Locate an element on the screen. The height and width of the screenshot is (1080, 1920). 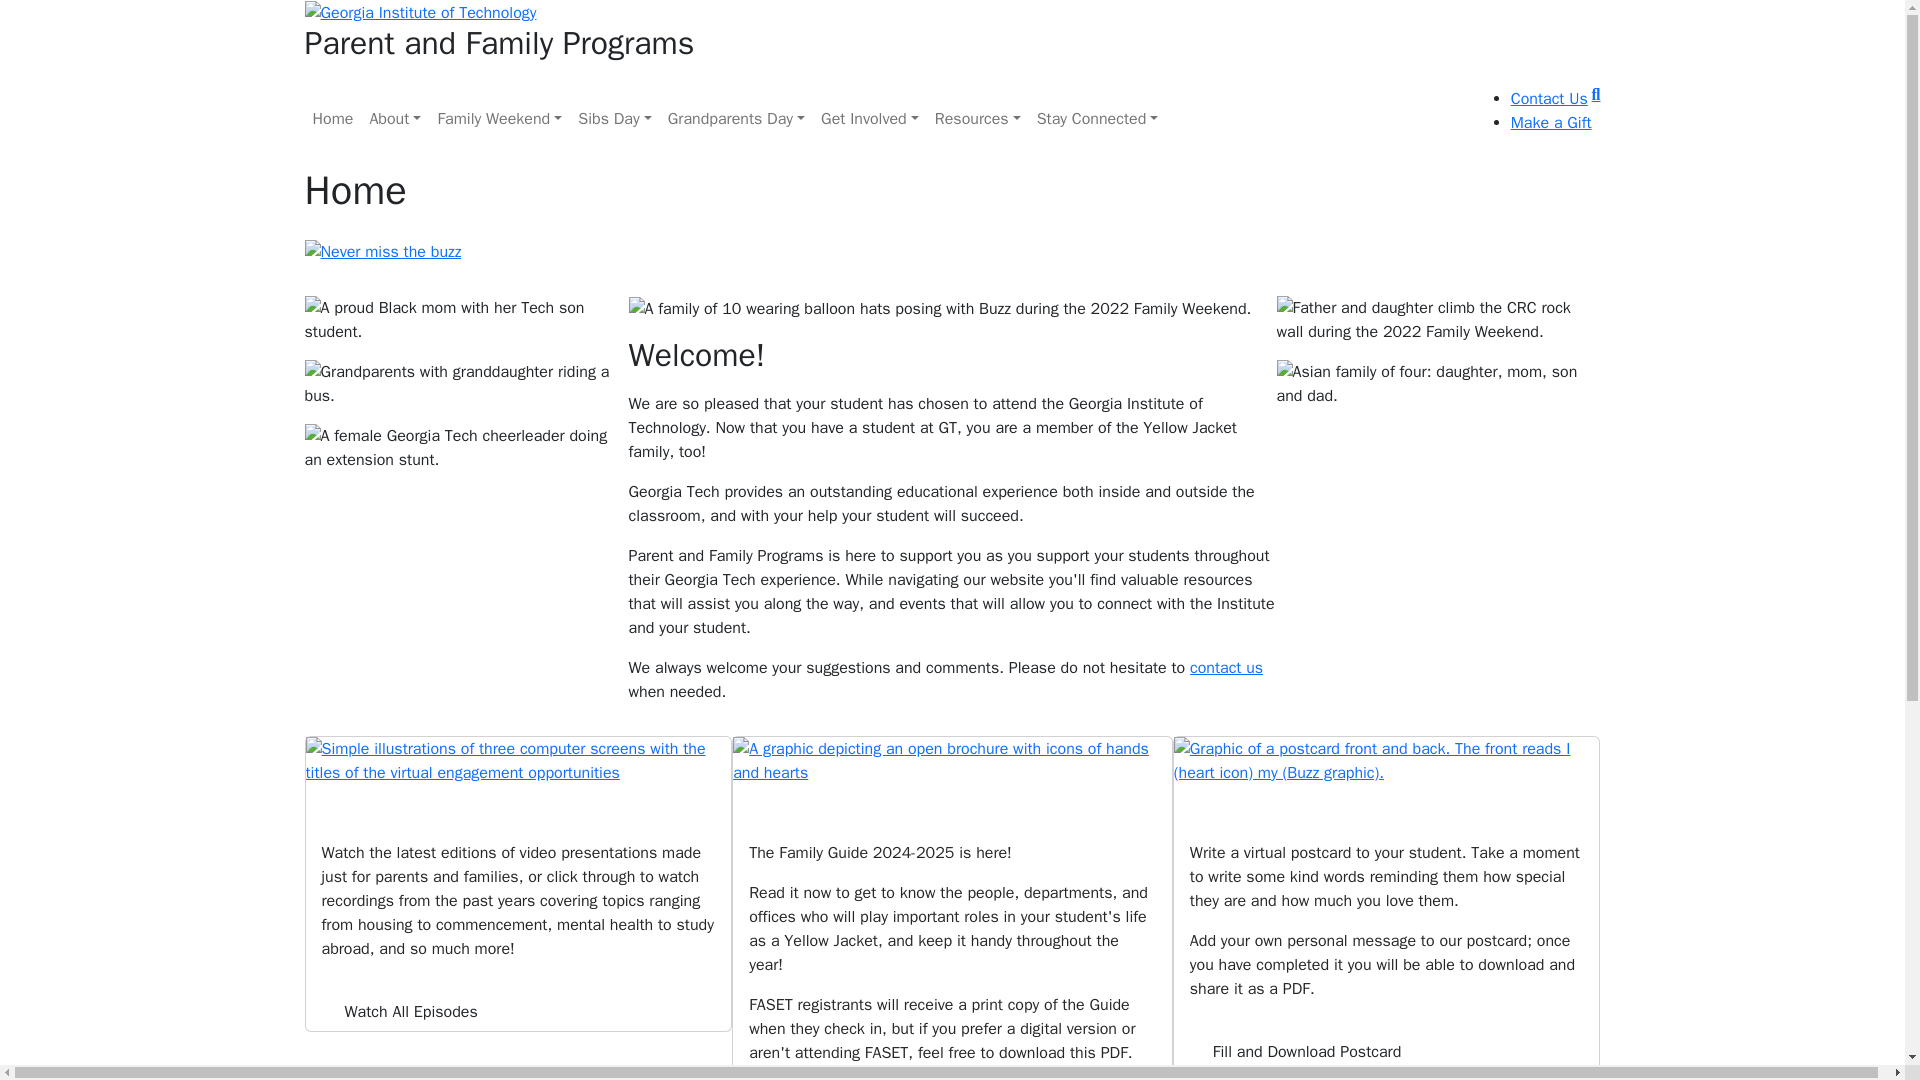
Home is located at coordinates (332, 119).